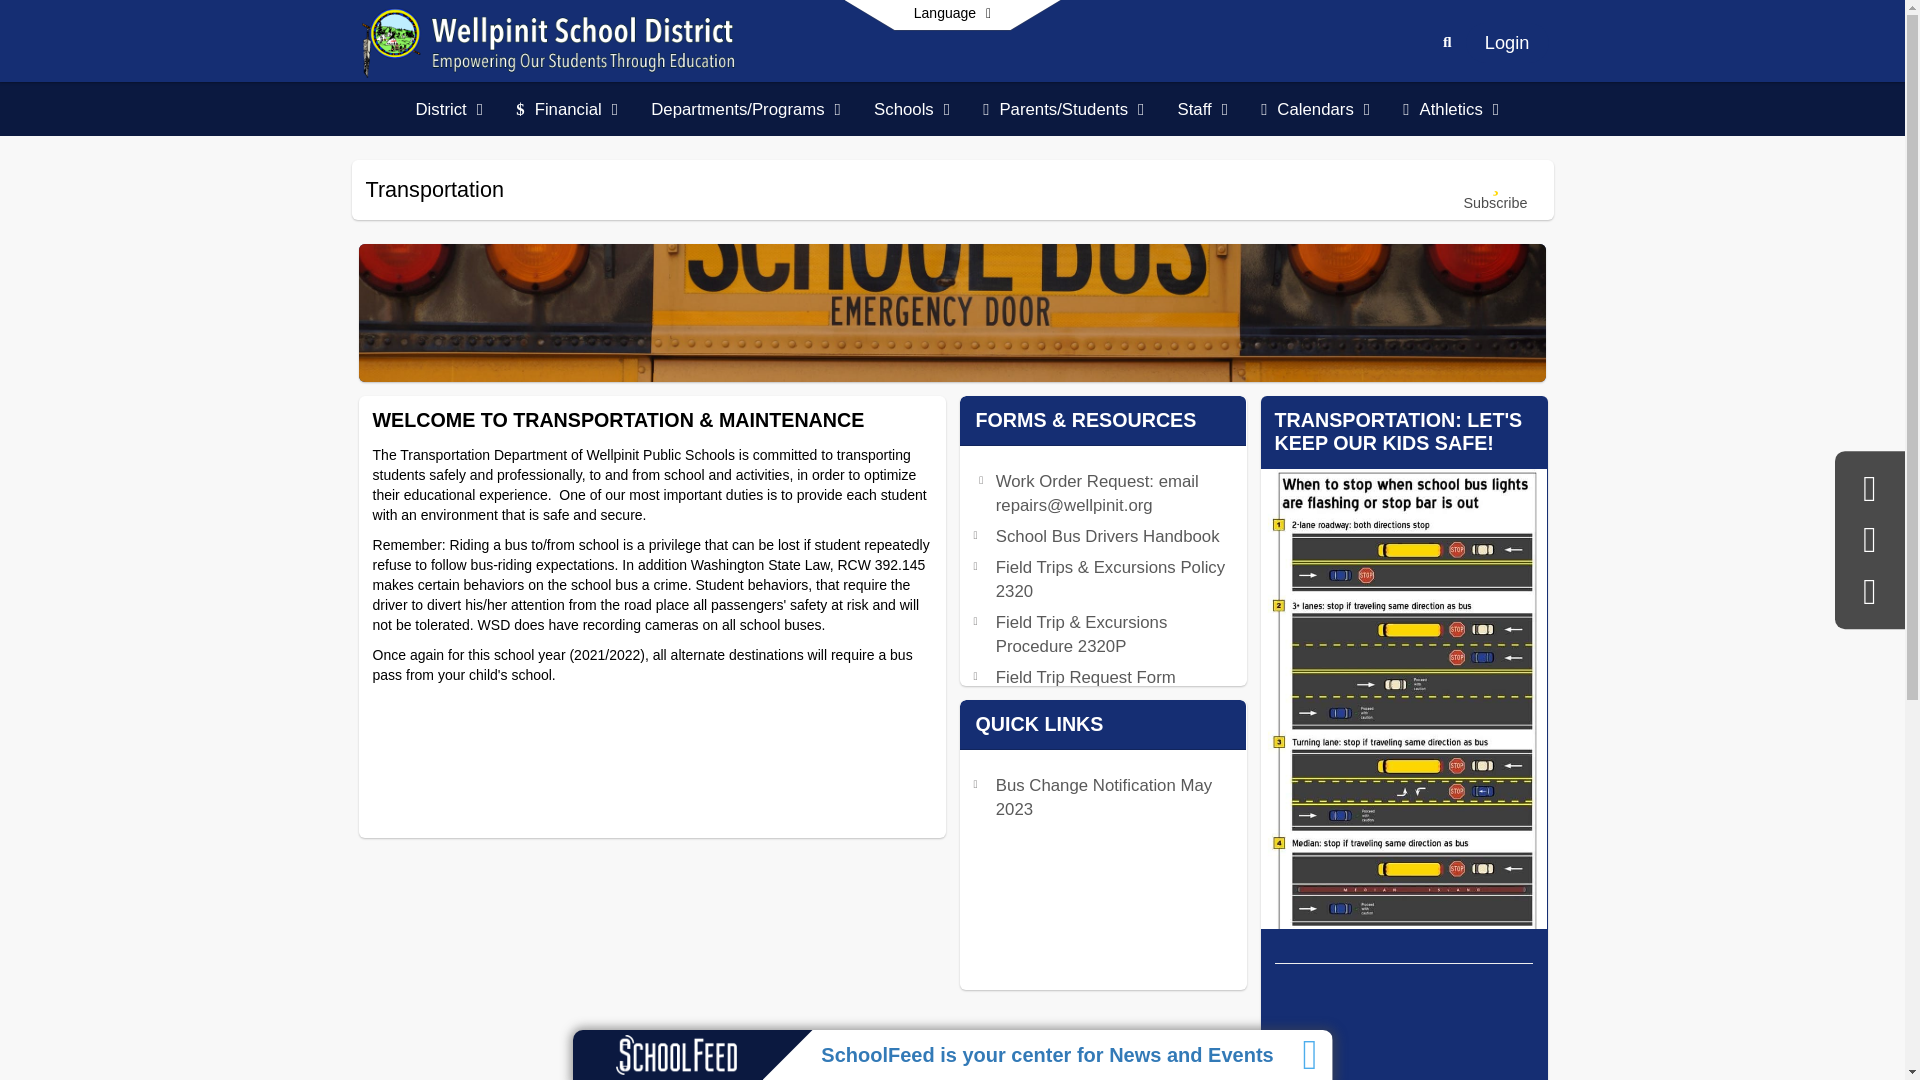 The height and width of the screenshot is (1080, 1920). What do you see at coordinates (1204, 110) in the screenshot?
I see `Staff` at bounding box center [1204, 110].